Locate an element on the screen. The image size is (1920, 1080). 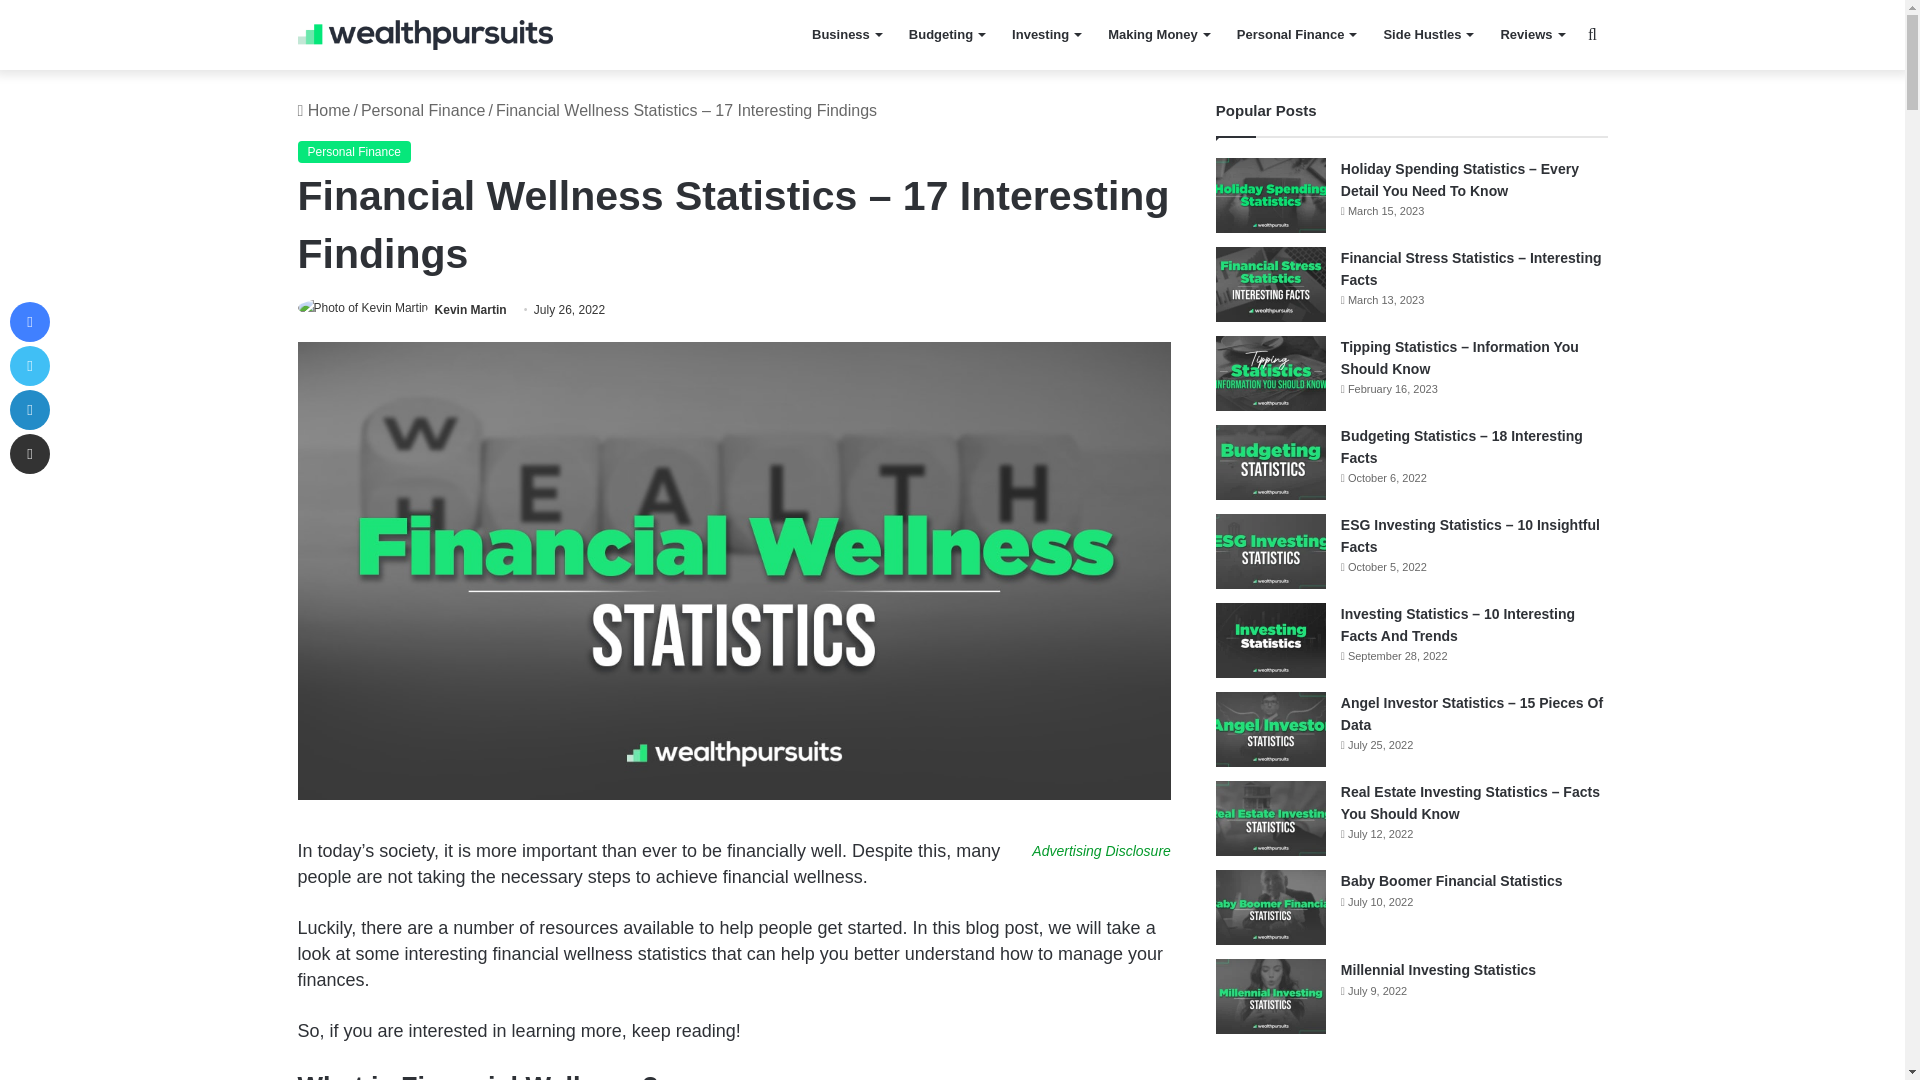
Share via Email is located at coordinates (29, 454).